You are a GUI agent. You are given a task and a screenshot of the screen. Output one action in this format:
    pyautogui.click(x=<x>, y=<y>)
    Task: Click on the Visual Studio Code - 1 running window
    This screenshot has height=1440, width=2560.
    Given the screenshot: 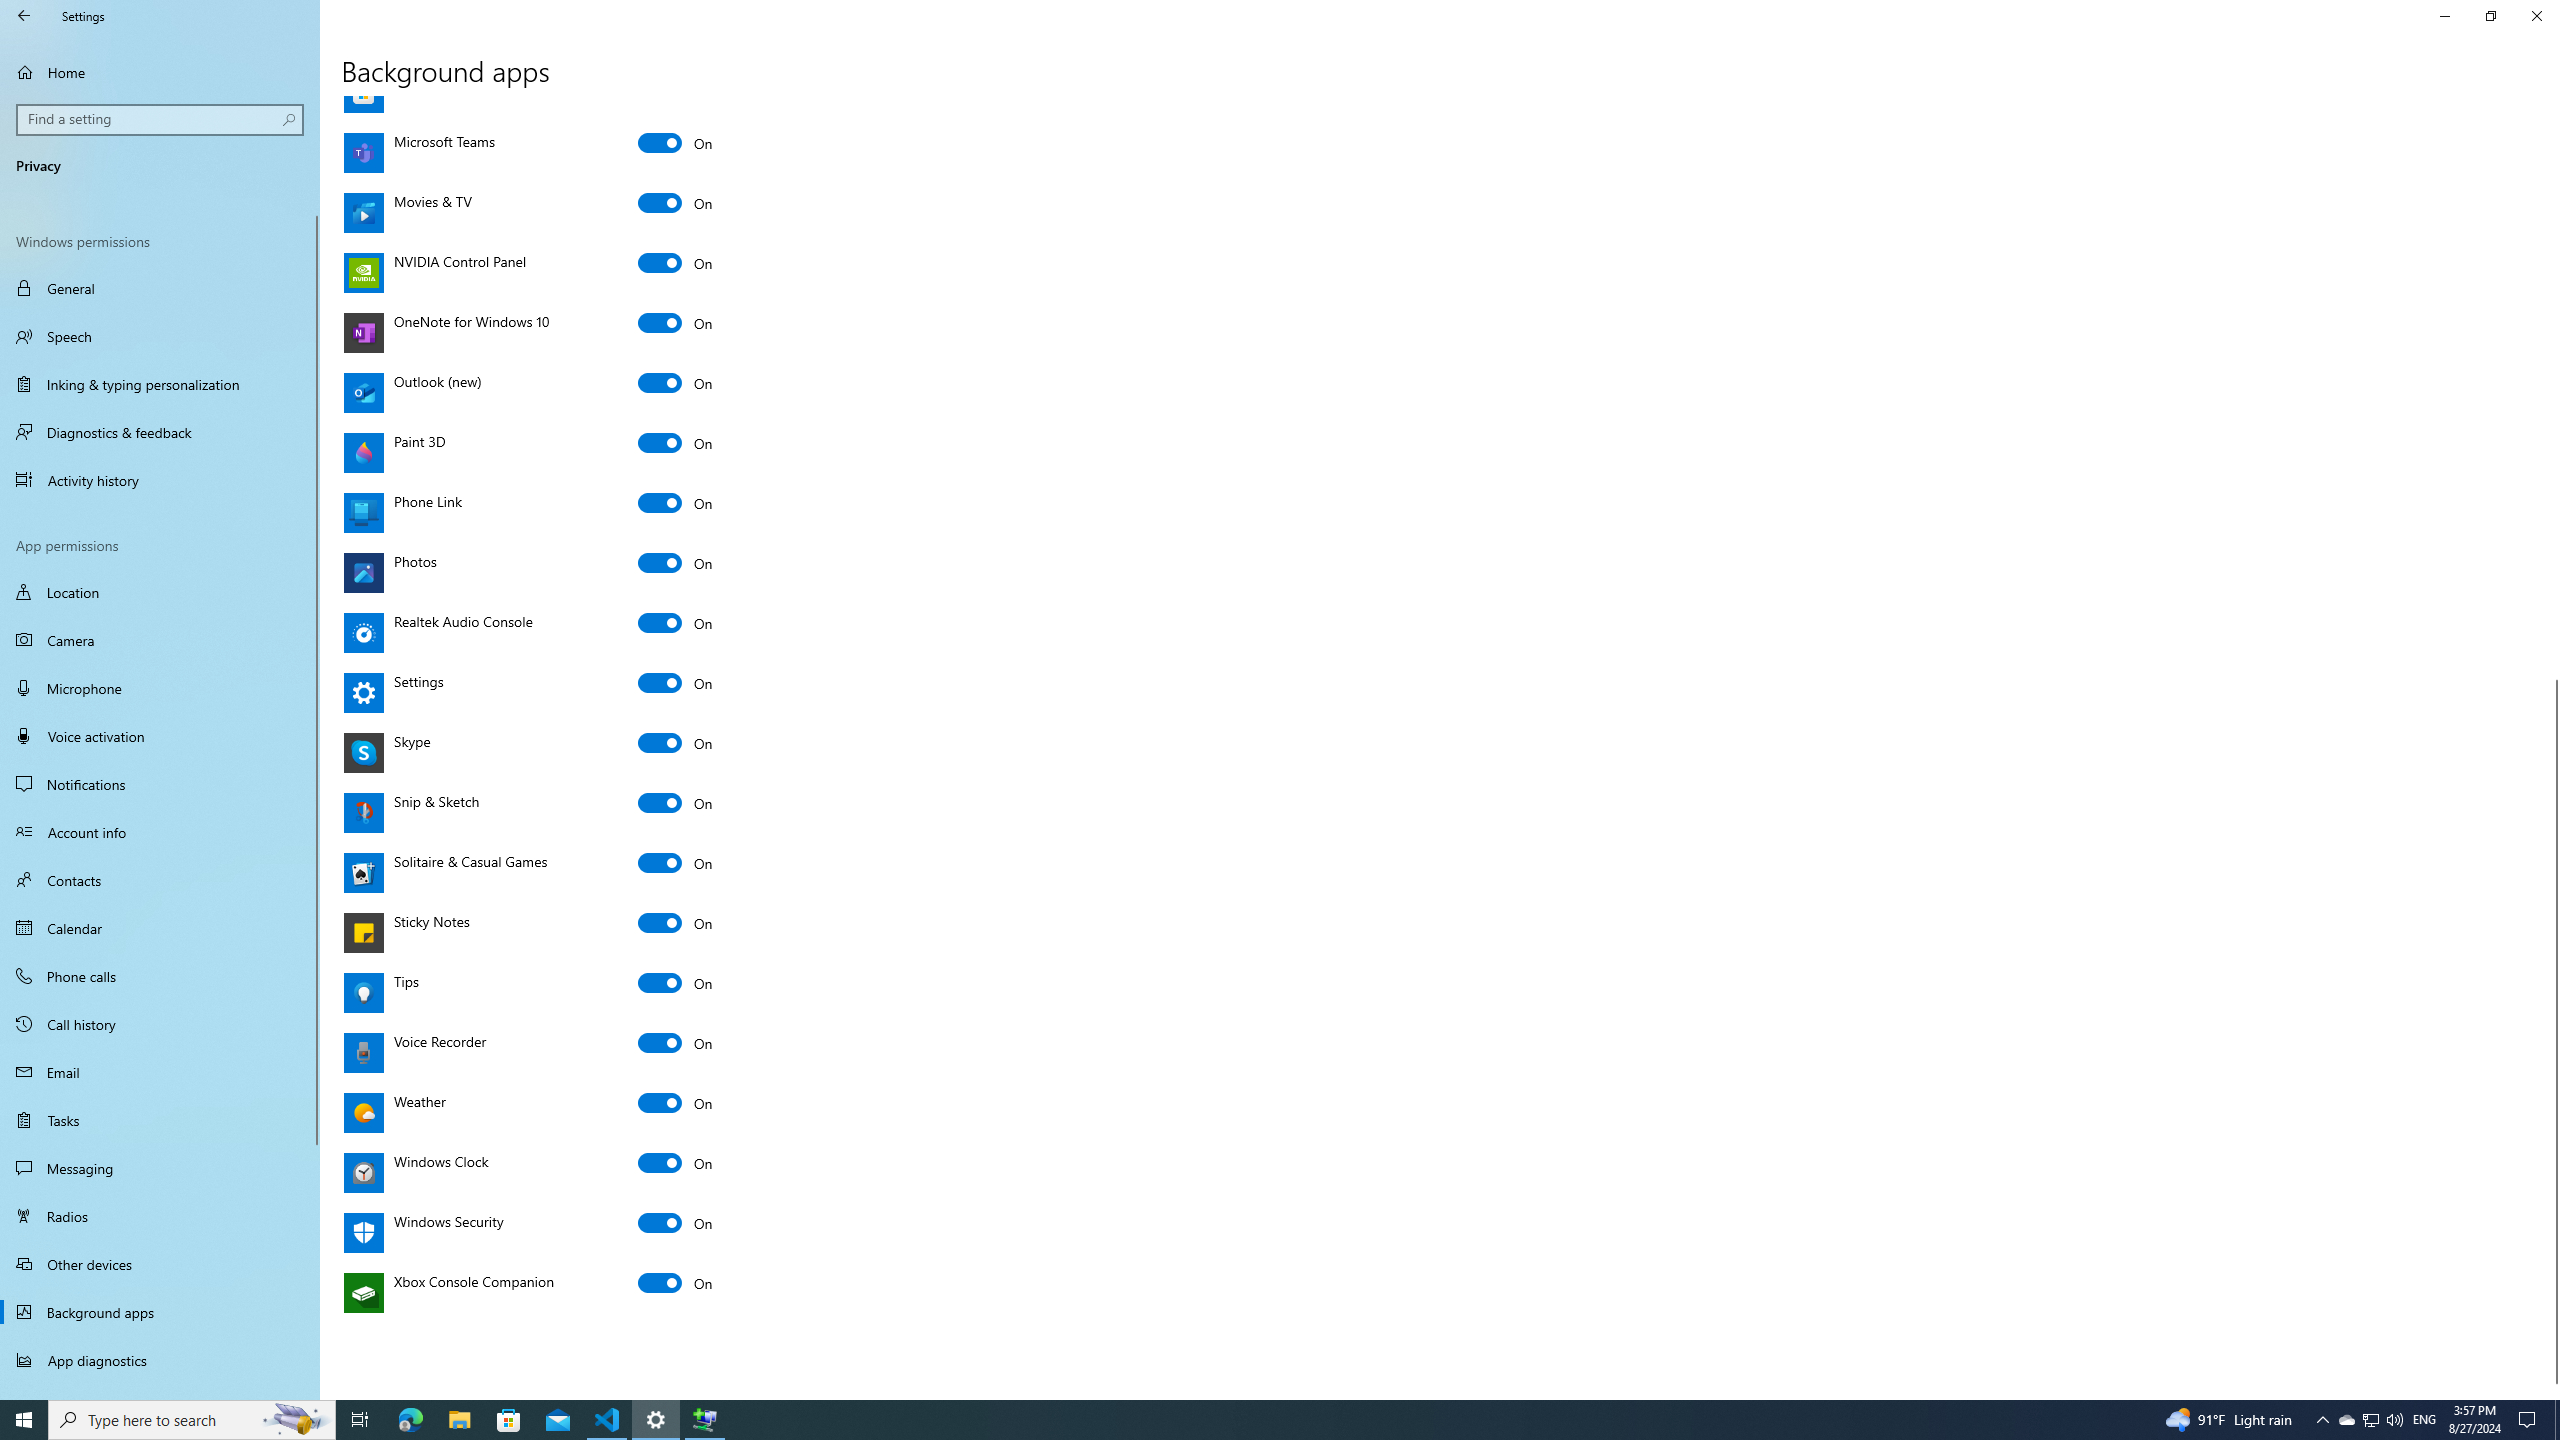 What is the action you would take?
    pyautogui.click(x=608, y=1420)
    